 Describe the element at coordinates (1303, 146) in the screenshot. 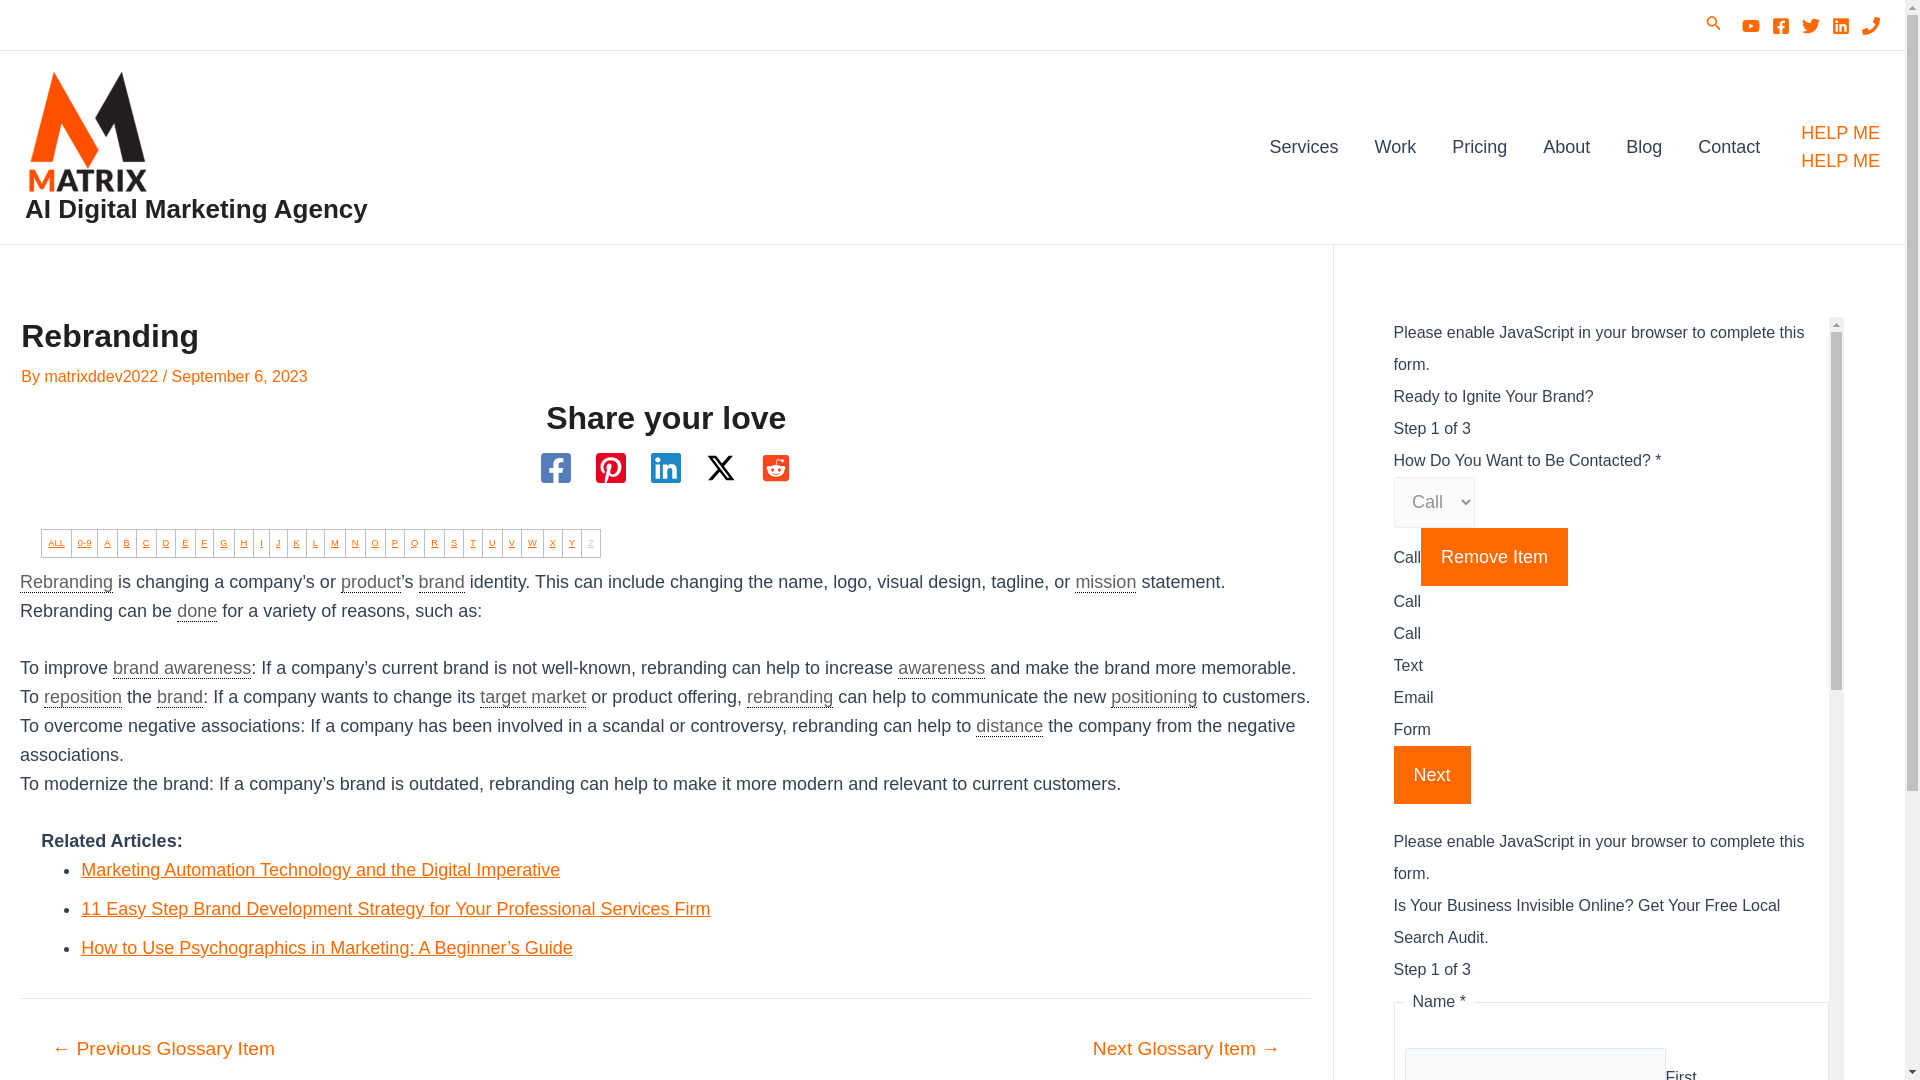

I see `Services` at that location.